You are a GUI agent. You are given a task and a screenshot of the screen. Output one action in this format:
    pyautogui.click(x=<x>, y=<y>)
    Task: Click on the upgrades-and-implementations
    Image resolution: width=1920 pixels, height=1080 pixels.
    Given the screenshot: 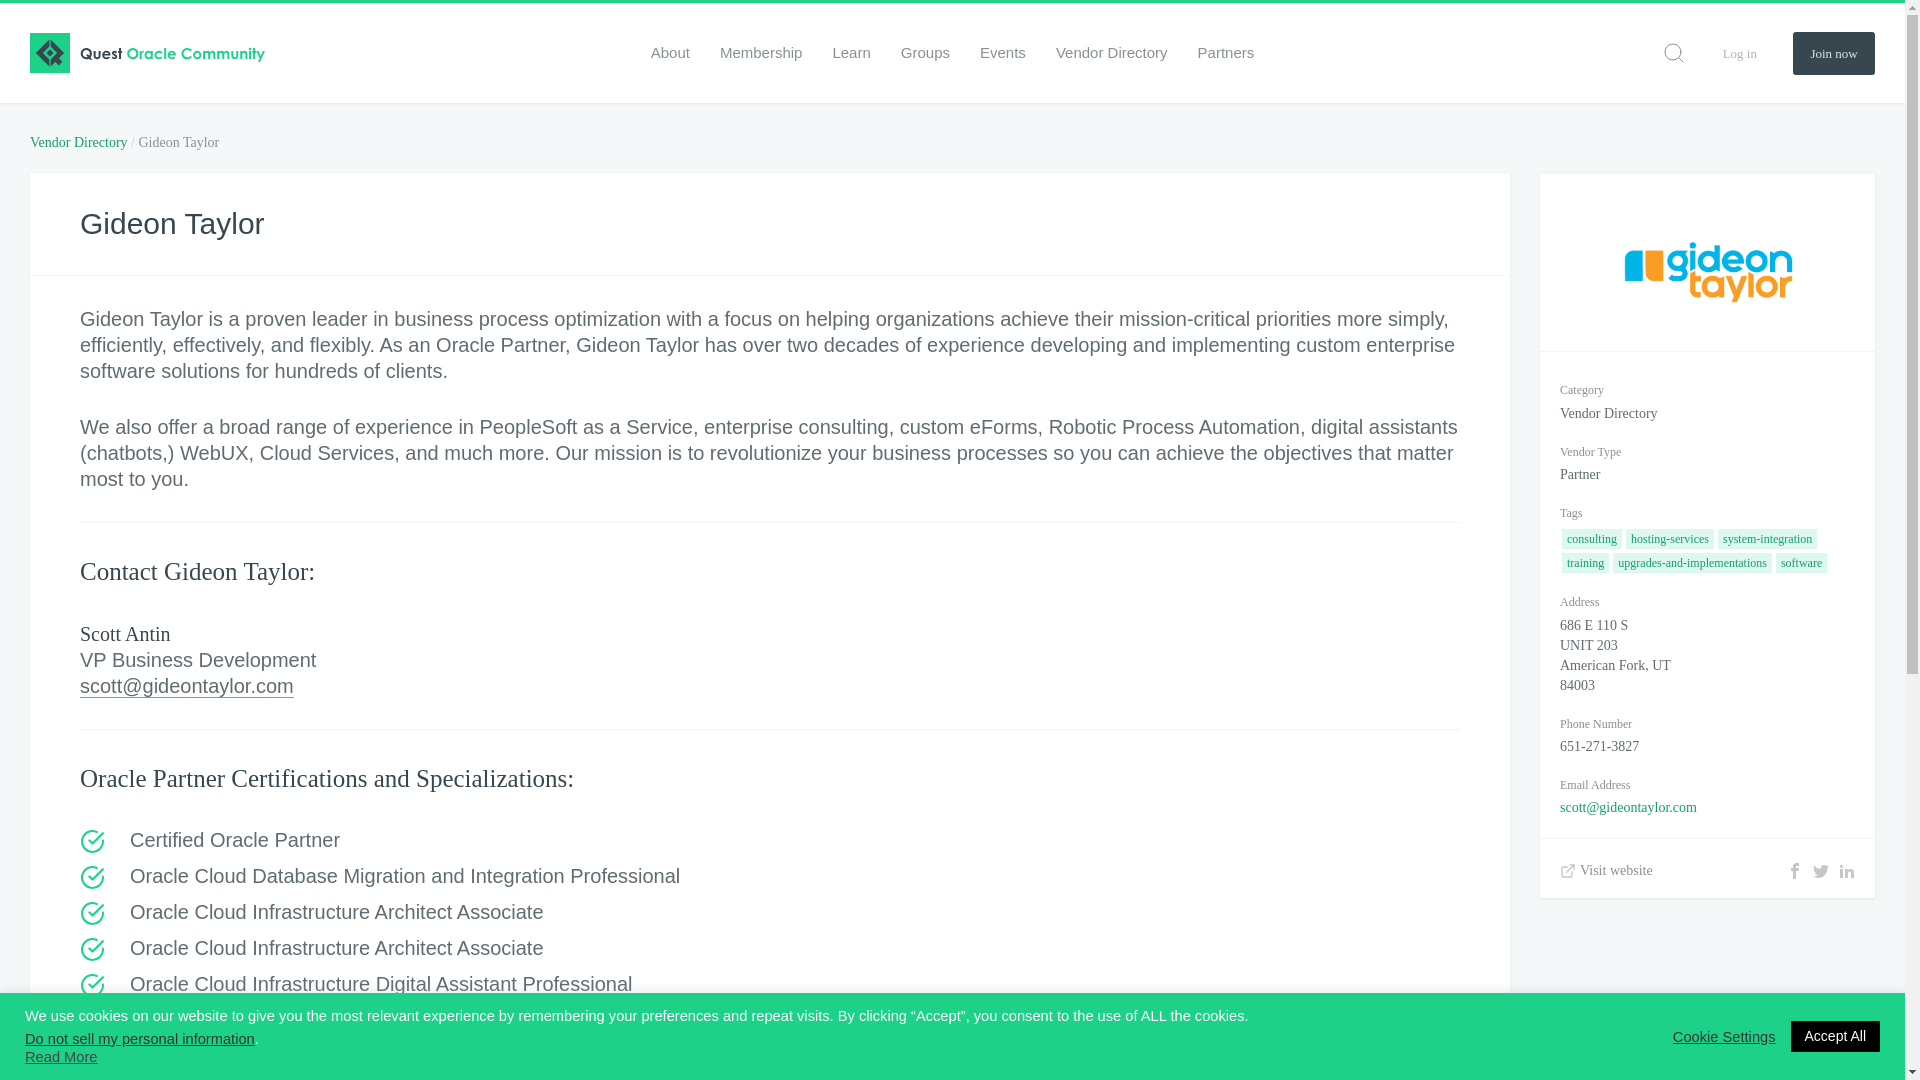 What is the action you would take?
    pyautogui.click(x=1692, y=562)
    